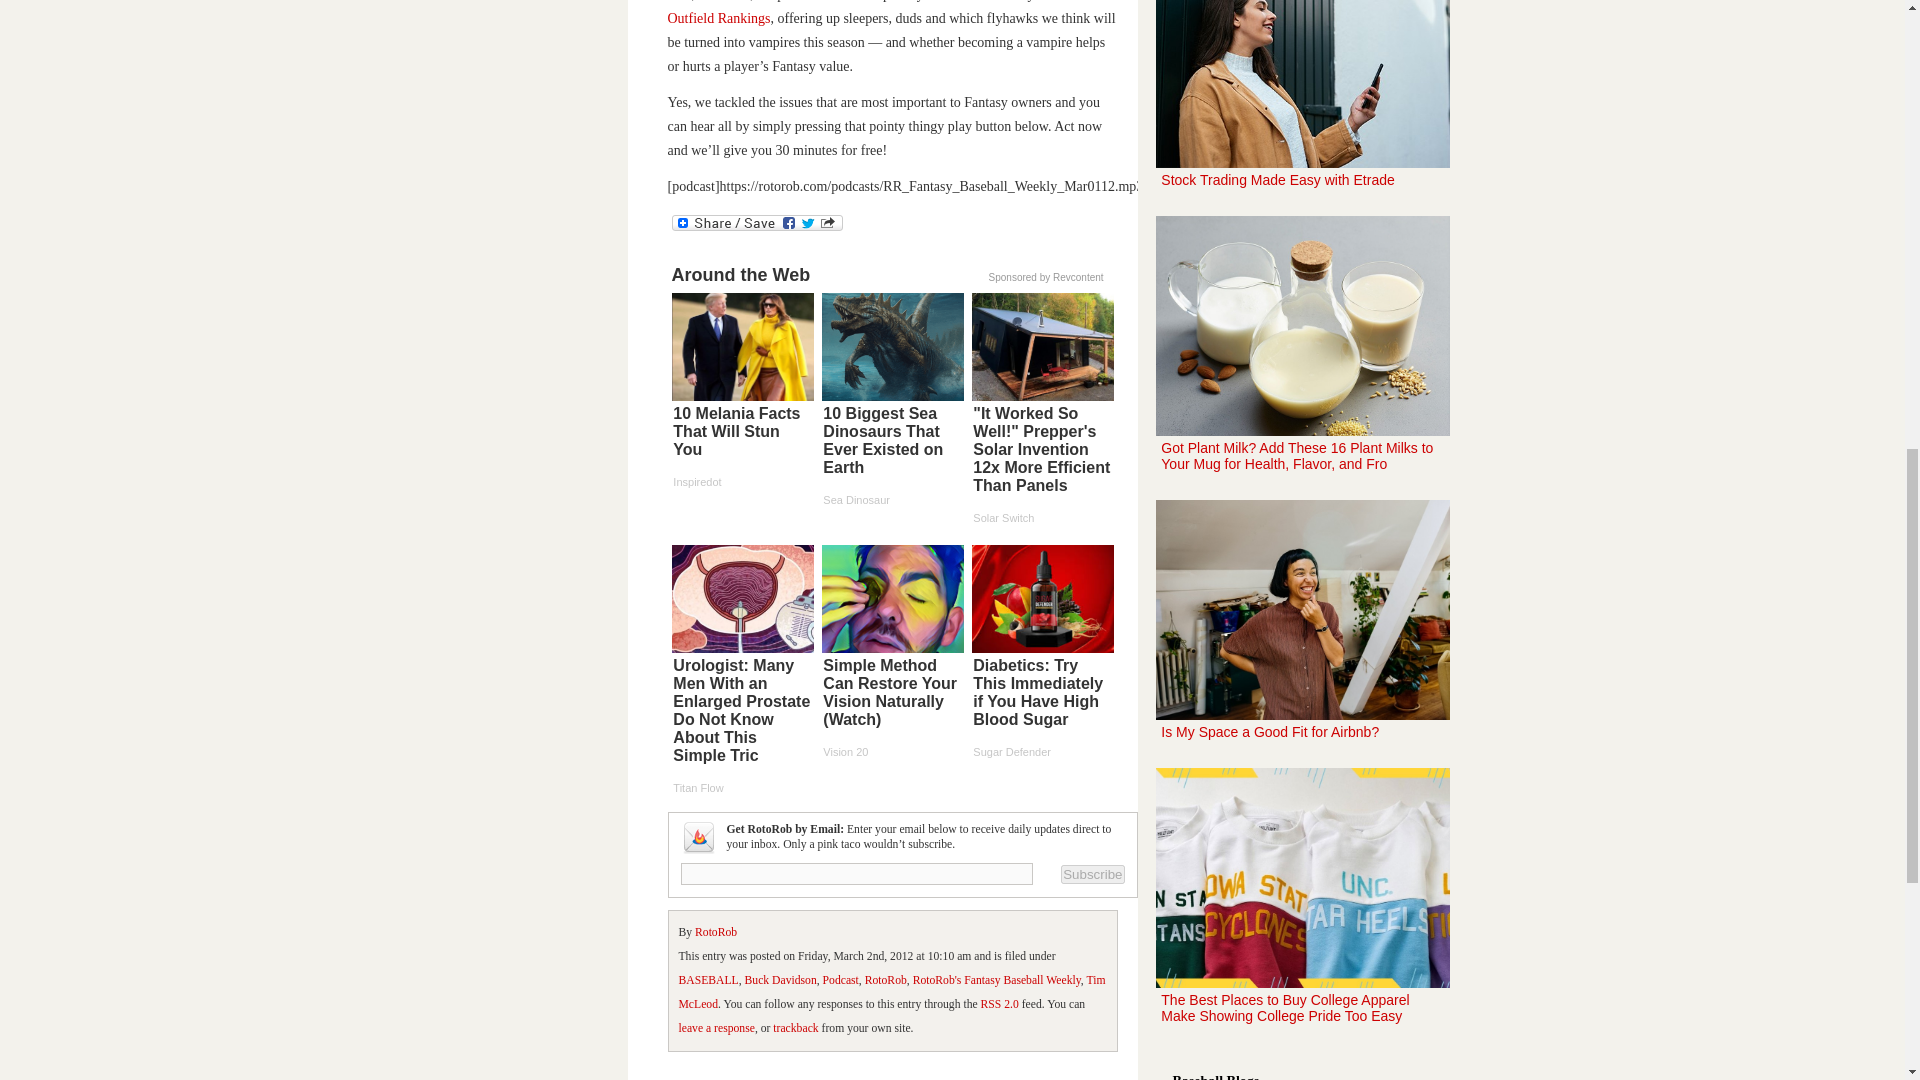 The width and height of the screenshot is (1920, 1080). I want to click on RotoRob, so click(716, 932).